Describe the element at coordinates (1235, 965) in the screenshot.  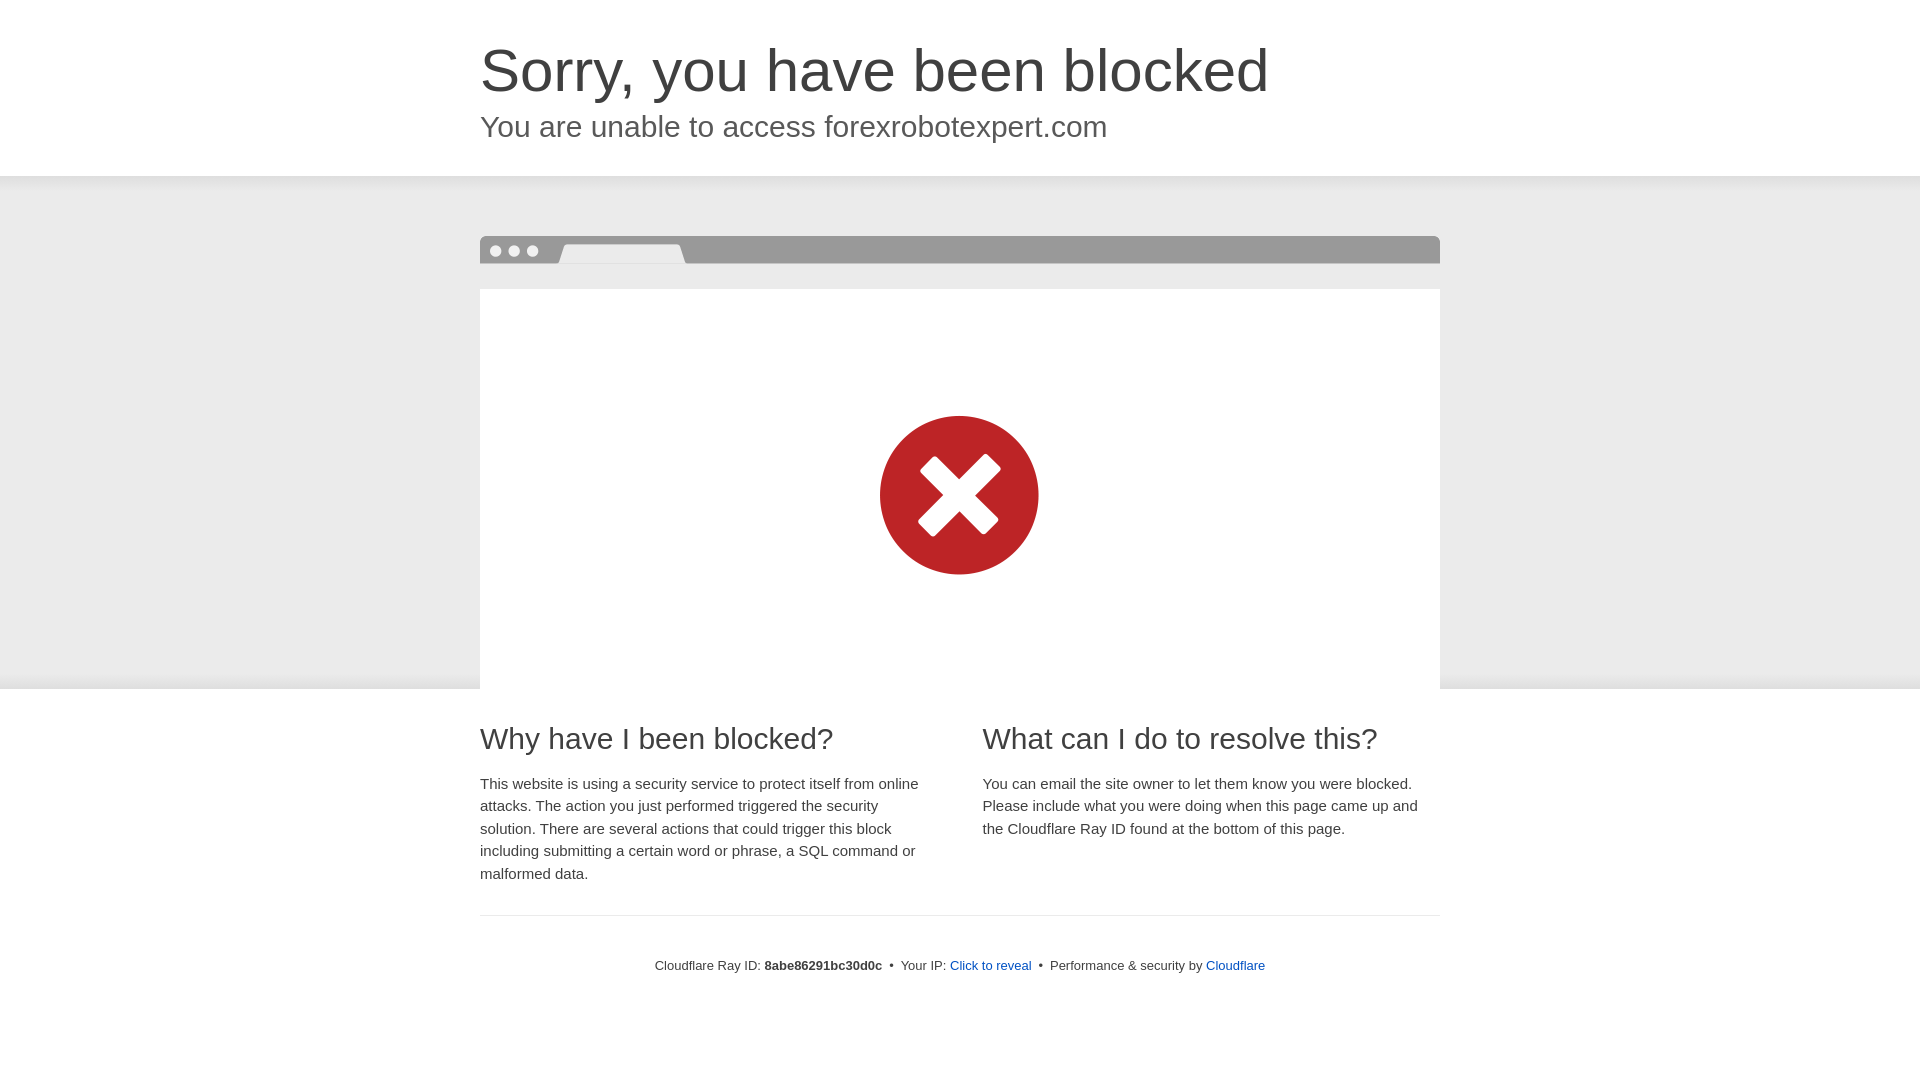
I see `Cloudflare` at that location.